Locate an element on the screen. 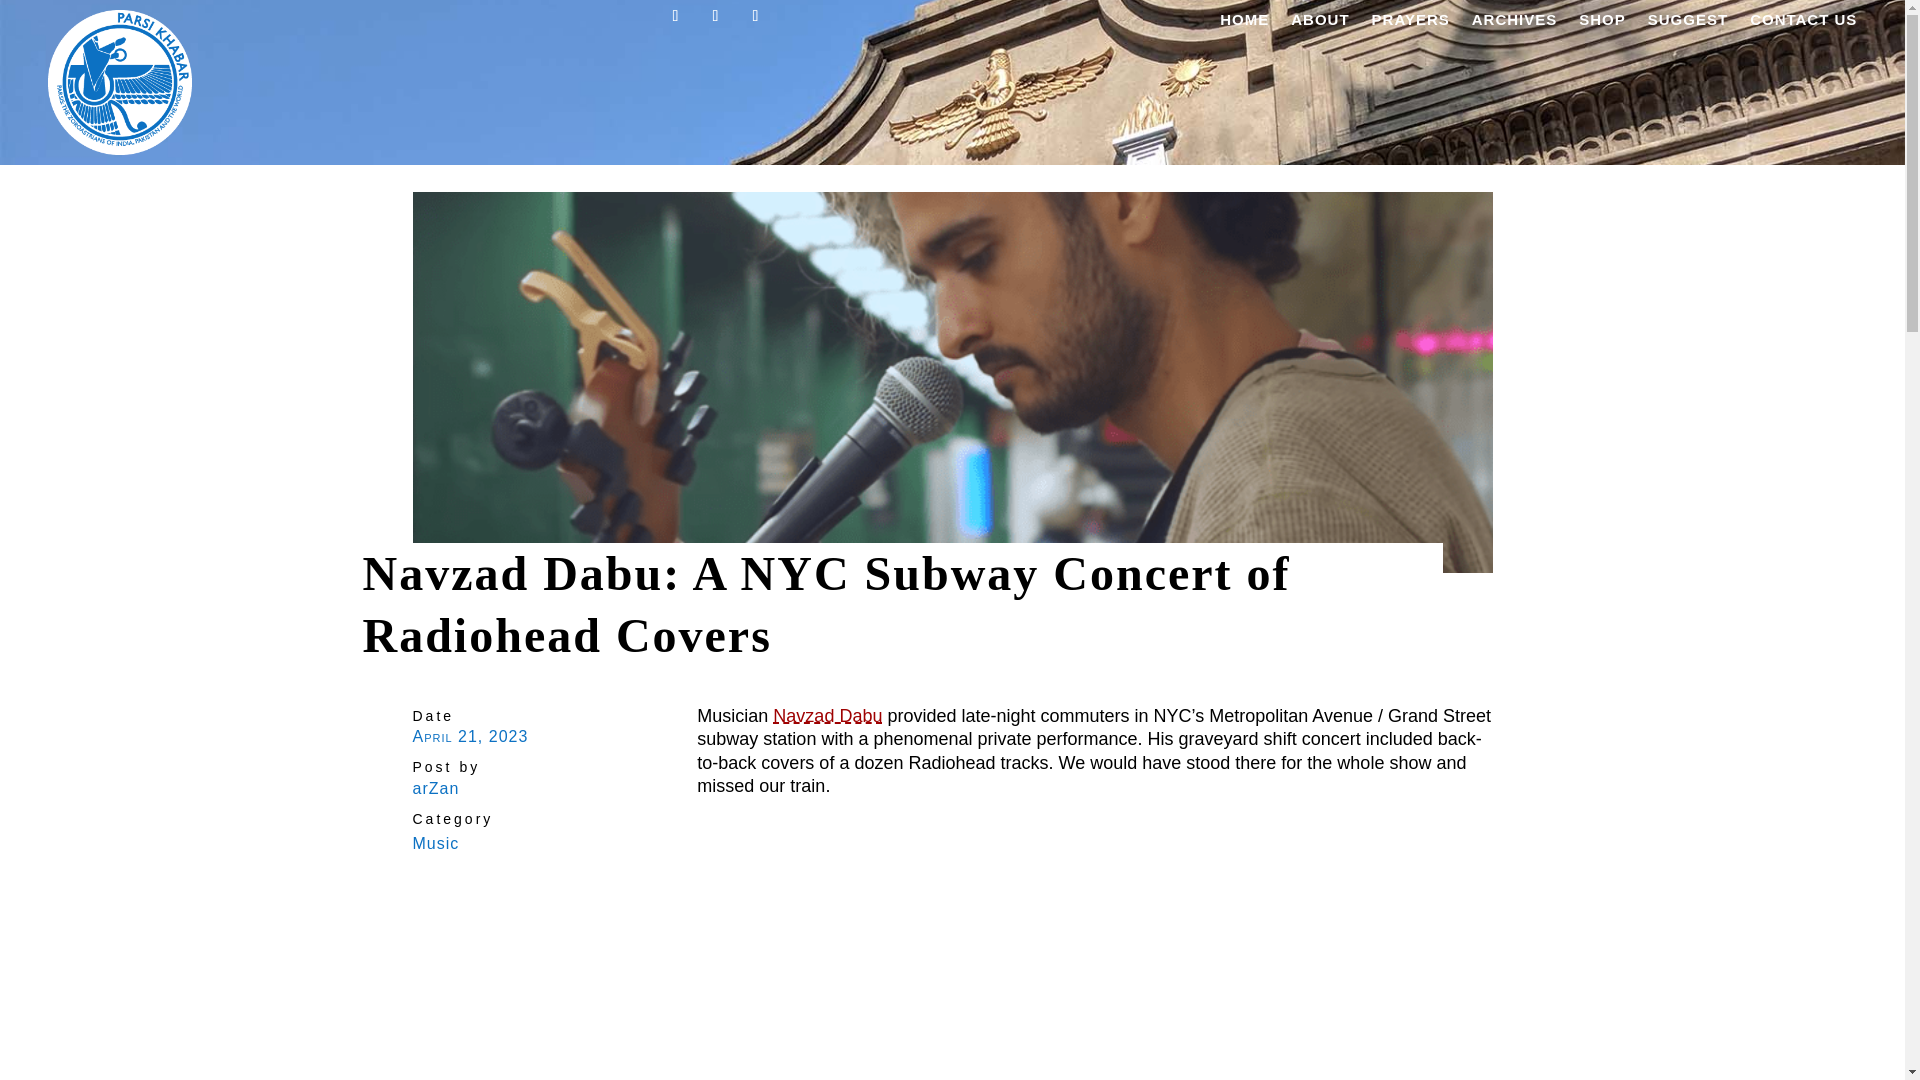 Image resolution: width=1920 pixels, height=1080 pixels. PRAYERS is located at coordinates (1410, 23).